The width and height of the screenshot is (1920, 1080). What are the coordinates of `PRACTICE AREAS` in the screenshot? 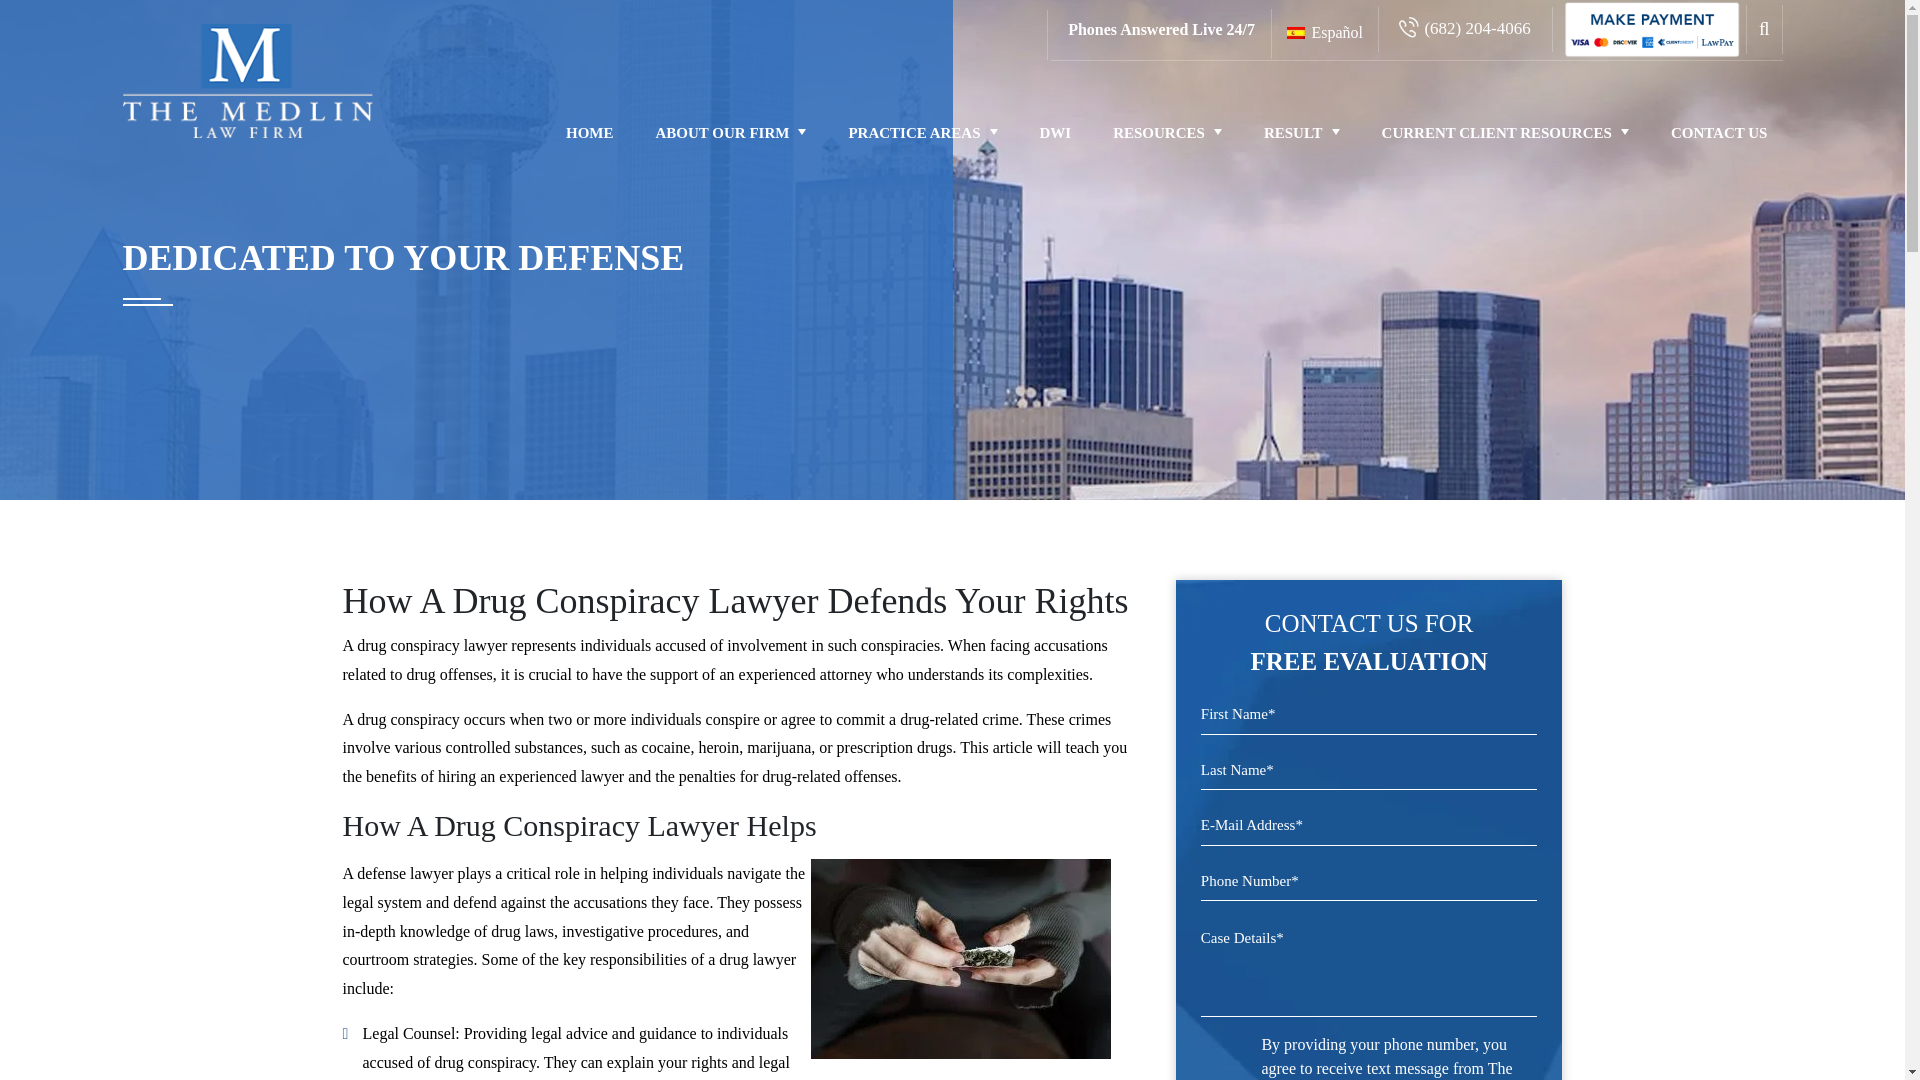 It's located at (922, 132).